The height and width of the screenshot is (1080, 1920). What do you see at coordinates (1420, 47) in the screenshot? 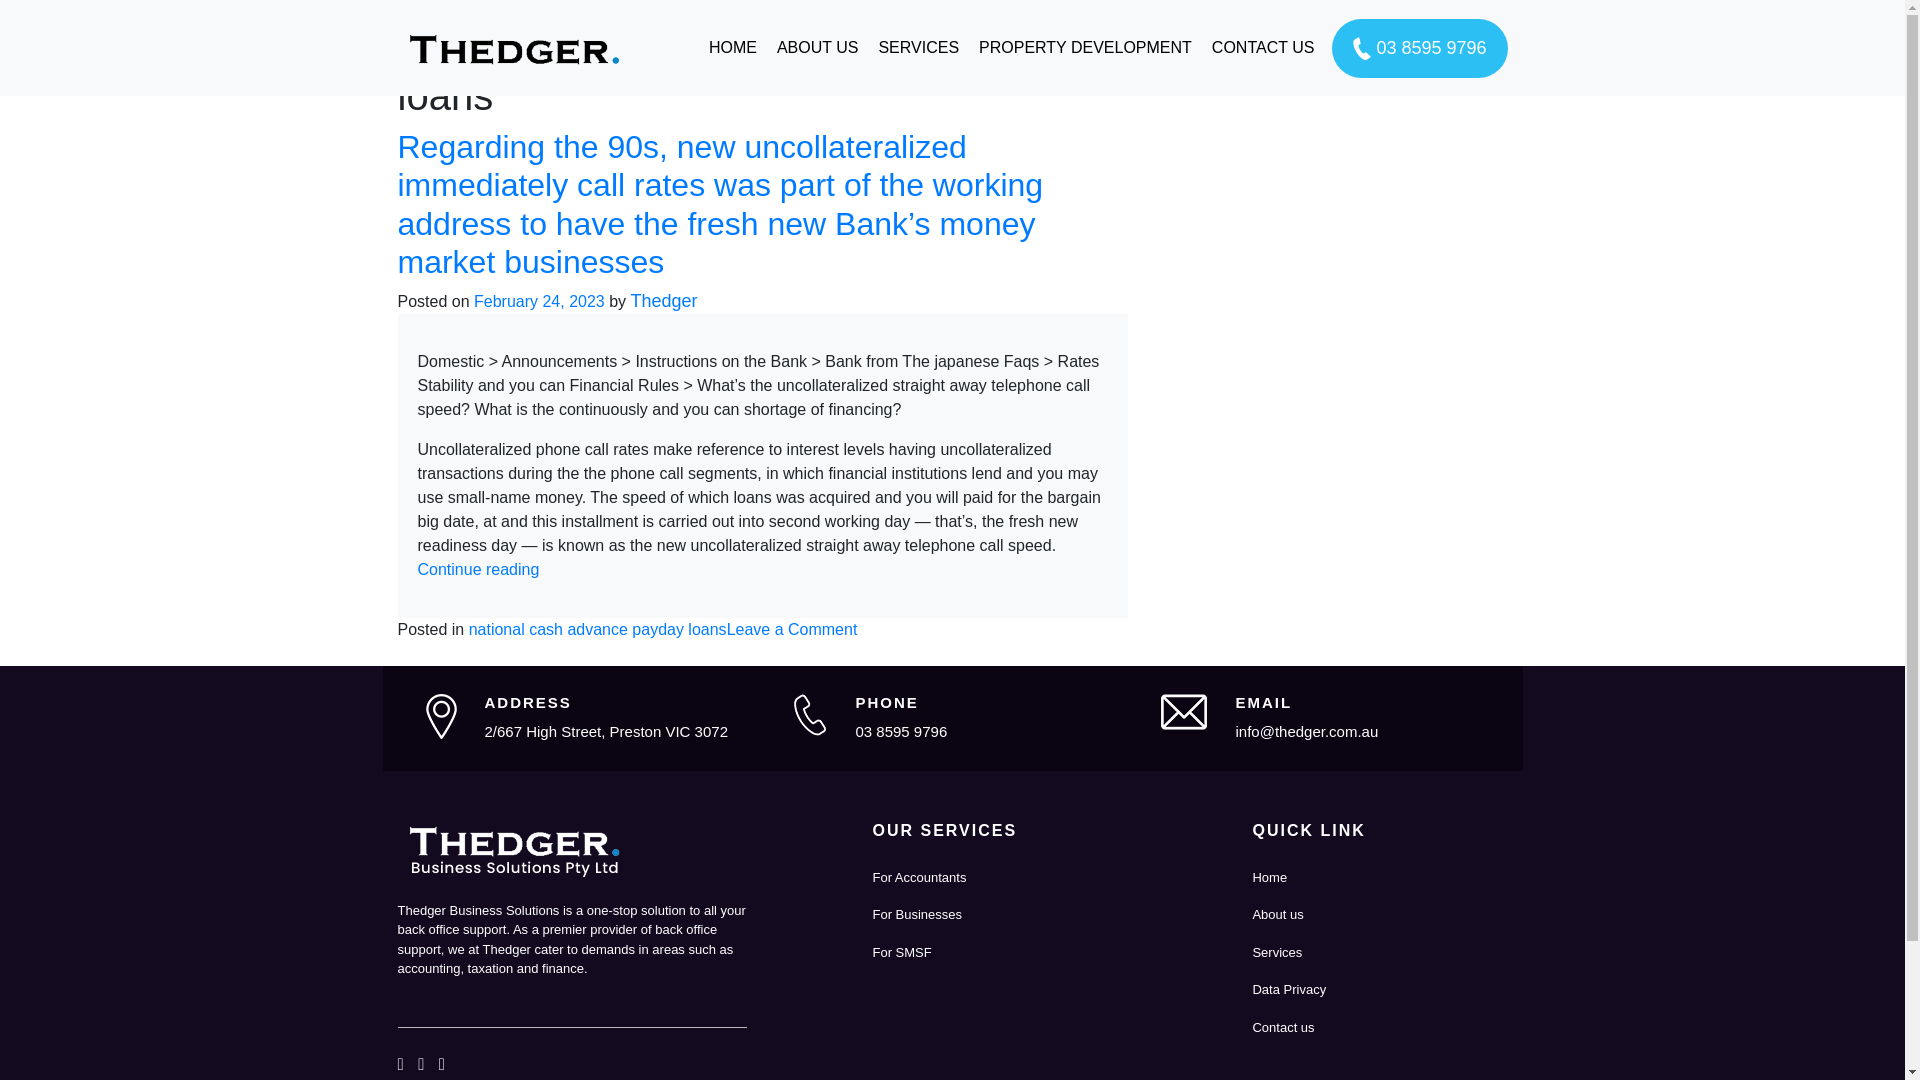
I see `03 8595 9796` at bounding box center [1420, 47].